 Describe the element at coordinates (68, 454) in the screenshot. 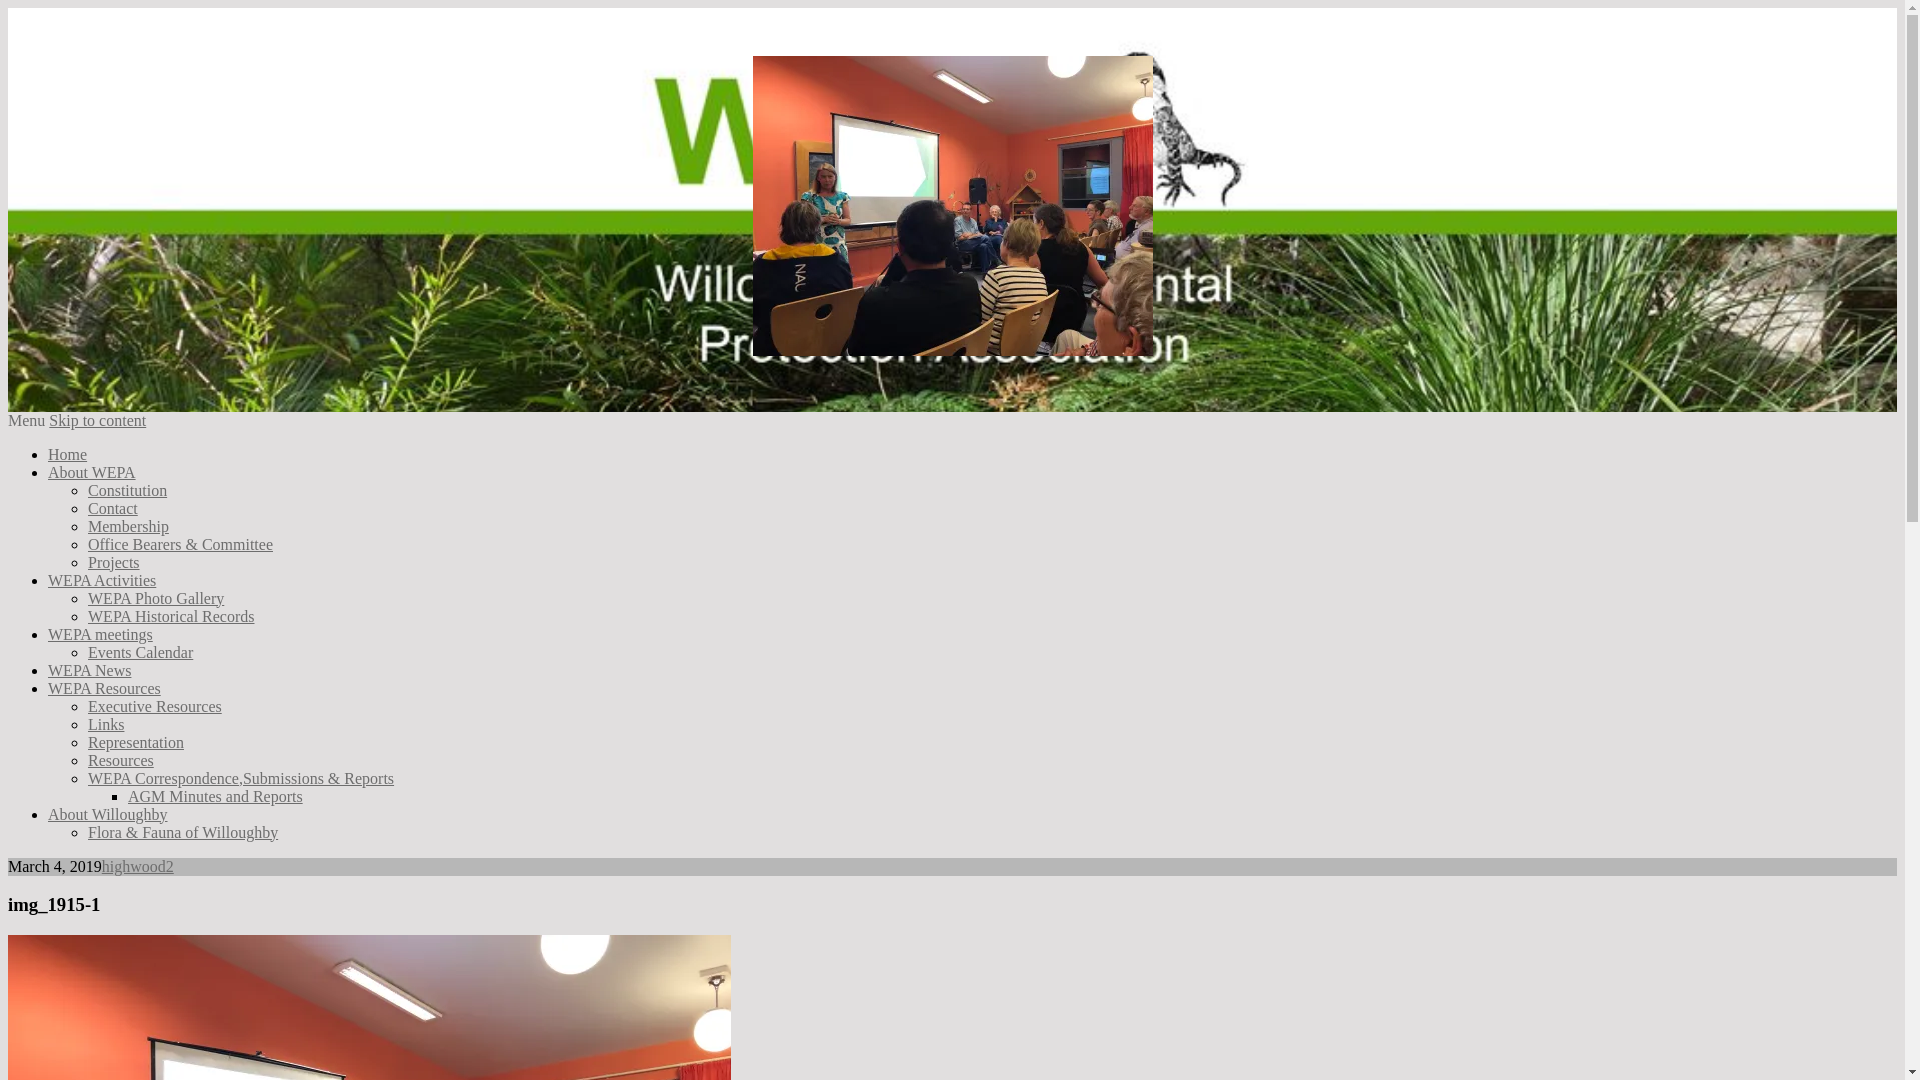

I see `Home` at that location.